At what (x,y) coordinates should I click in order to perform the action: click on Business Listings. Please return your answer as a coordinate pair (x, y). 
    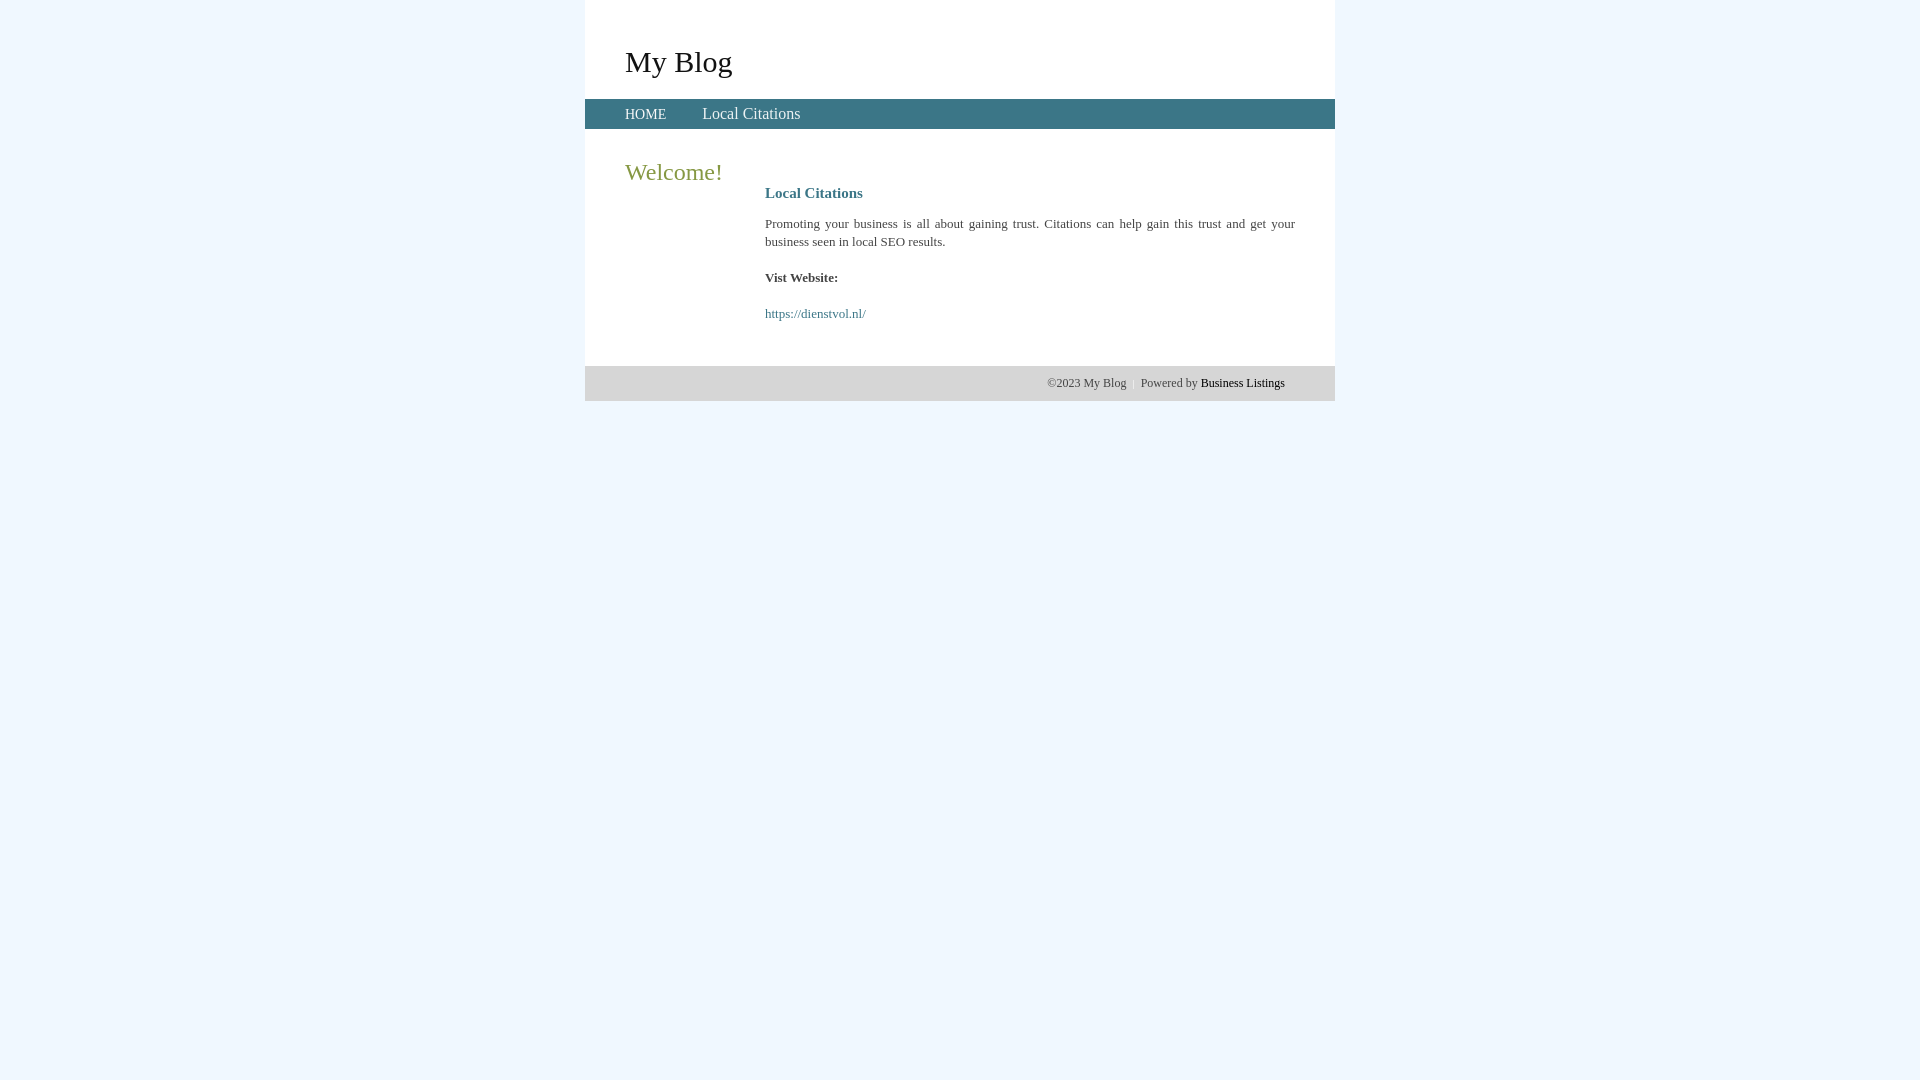
    Looking at the image, I should click on (1243, 383).